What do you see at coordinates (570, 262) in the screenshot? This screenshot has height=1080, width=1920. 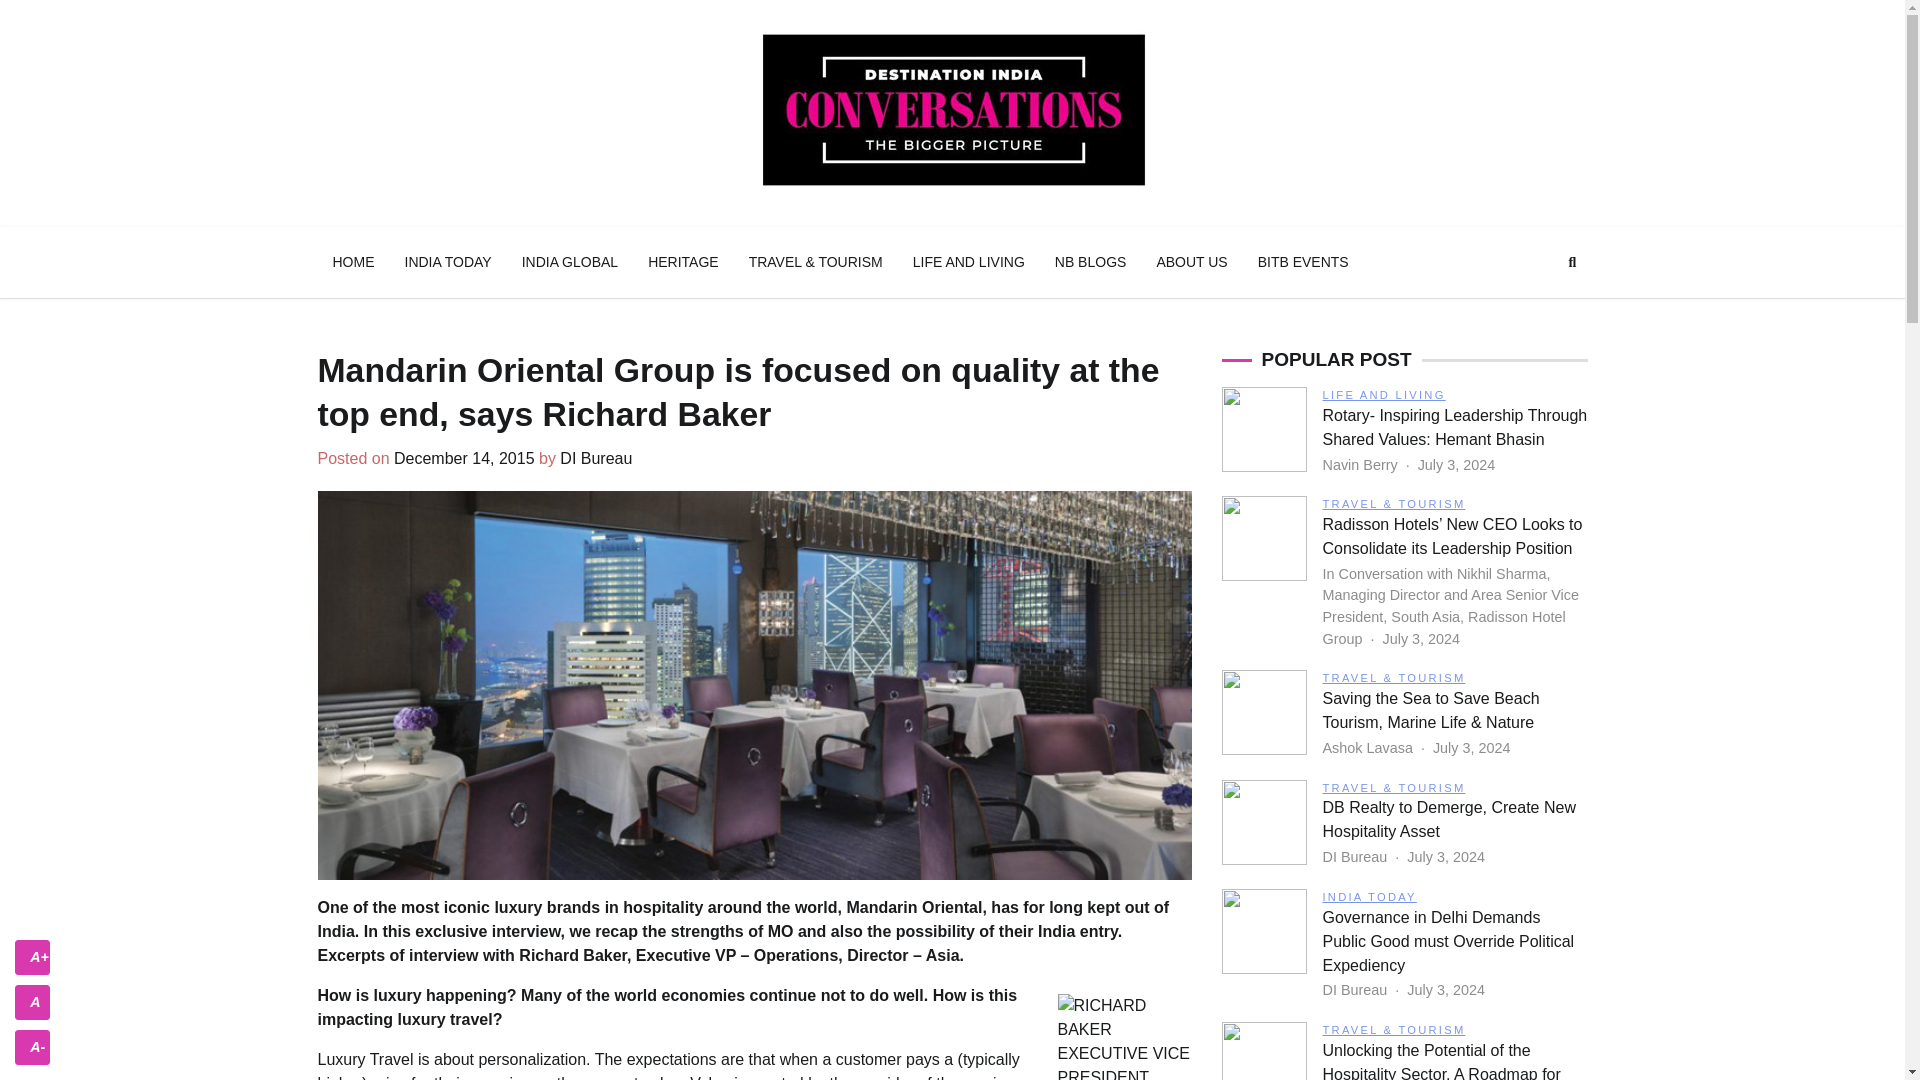 I see `INDIA GLOBAL` at bounding box center [570, 262].